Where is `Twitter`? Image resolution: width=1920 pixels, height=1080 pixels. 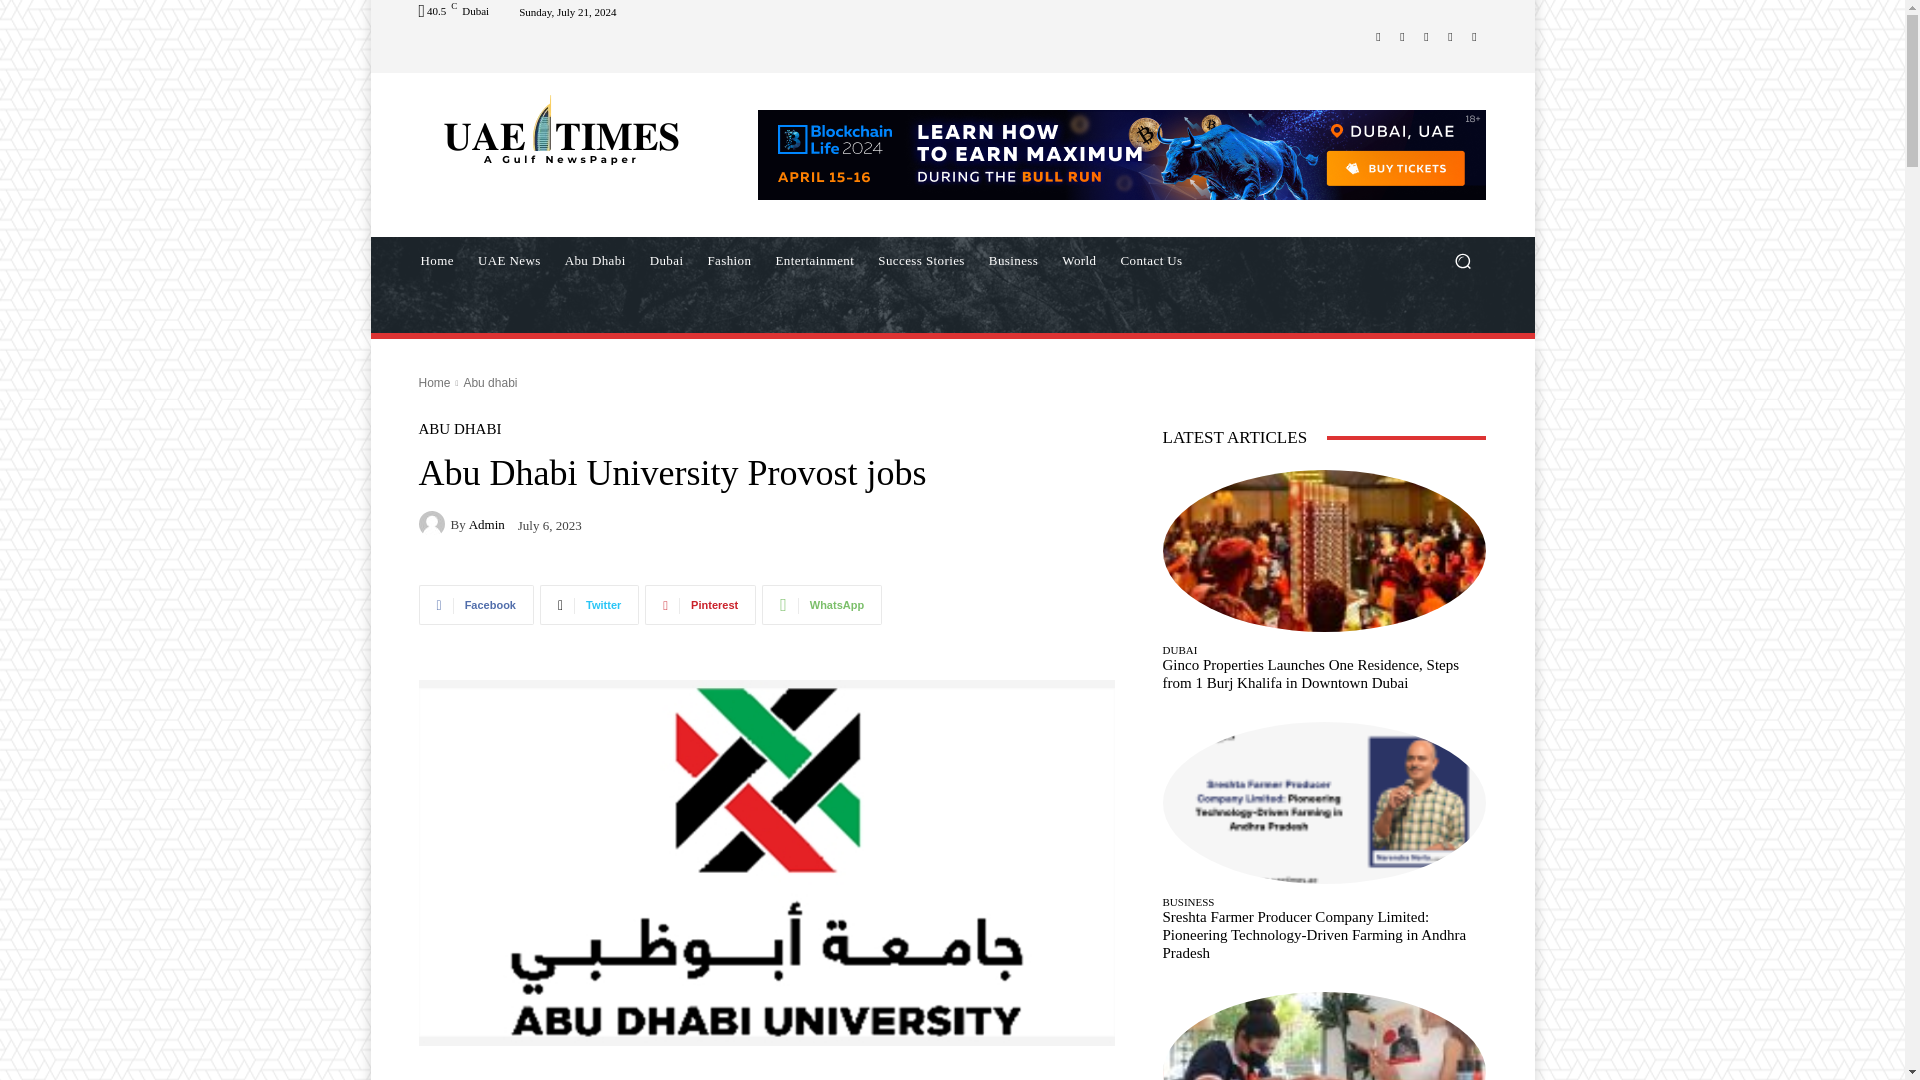
Twitter is located at coordinates (1450, 35).